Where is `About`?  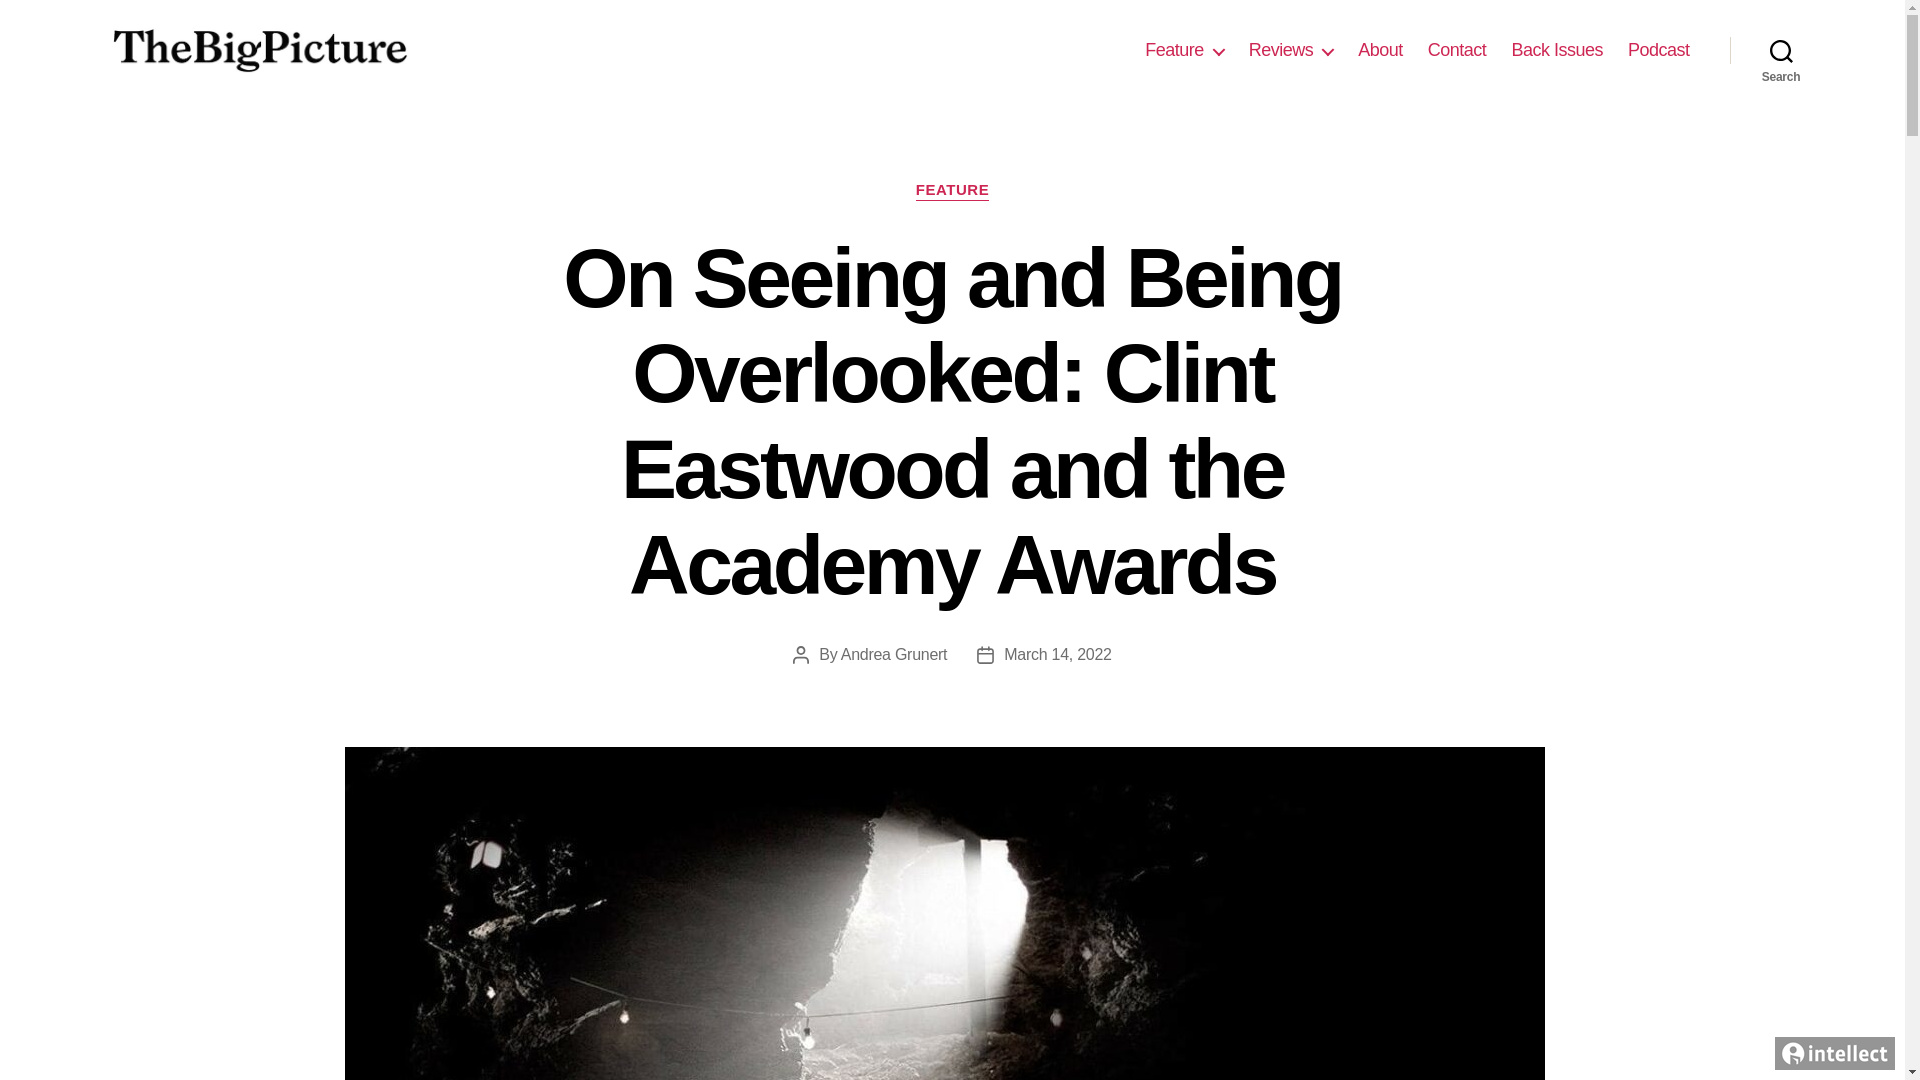
About is located at coordinates (1380, 50).